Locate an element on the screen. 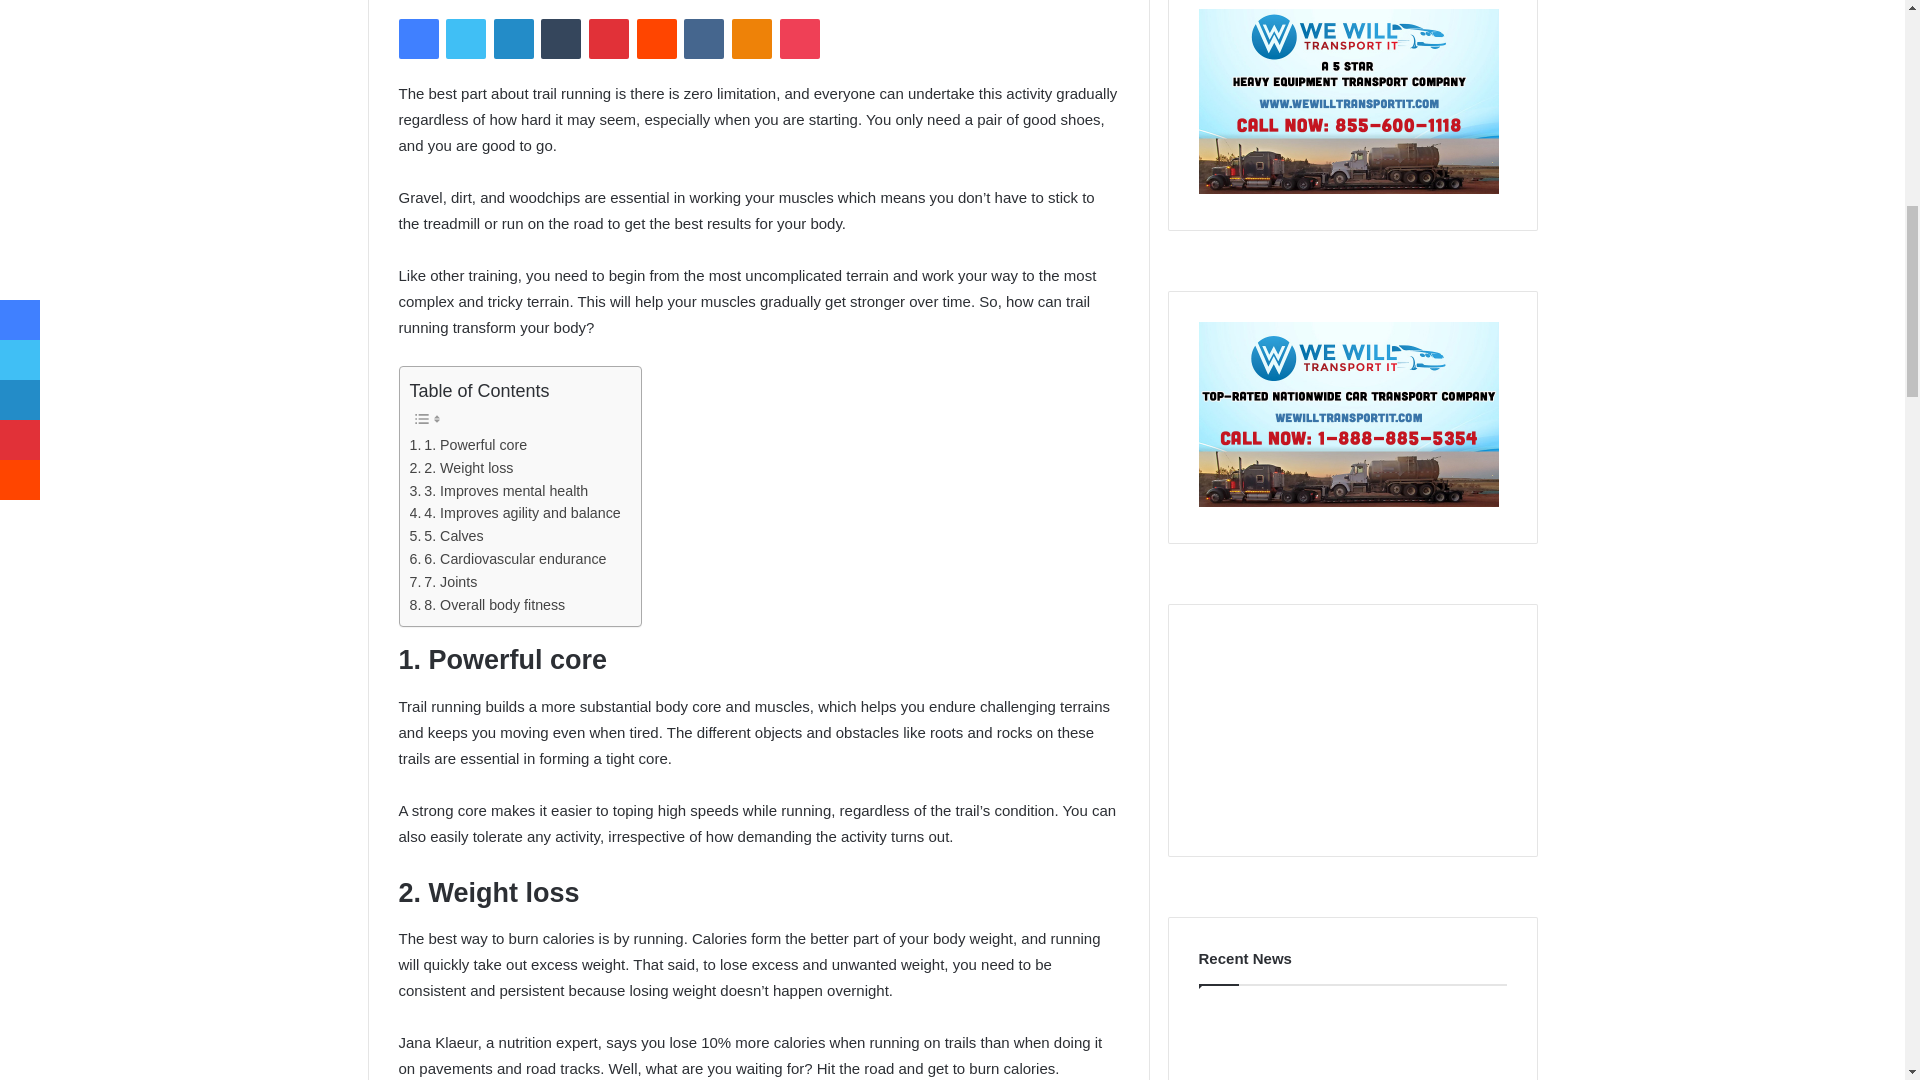  Twitter is located at coordinates (465, 39).